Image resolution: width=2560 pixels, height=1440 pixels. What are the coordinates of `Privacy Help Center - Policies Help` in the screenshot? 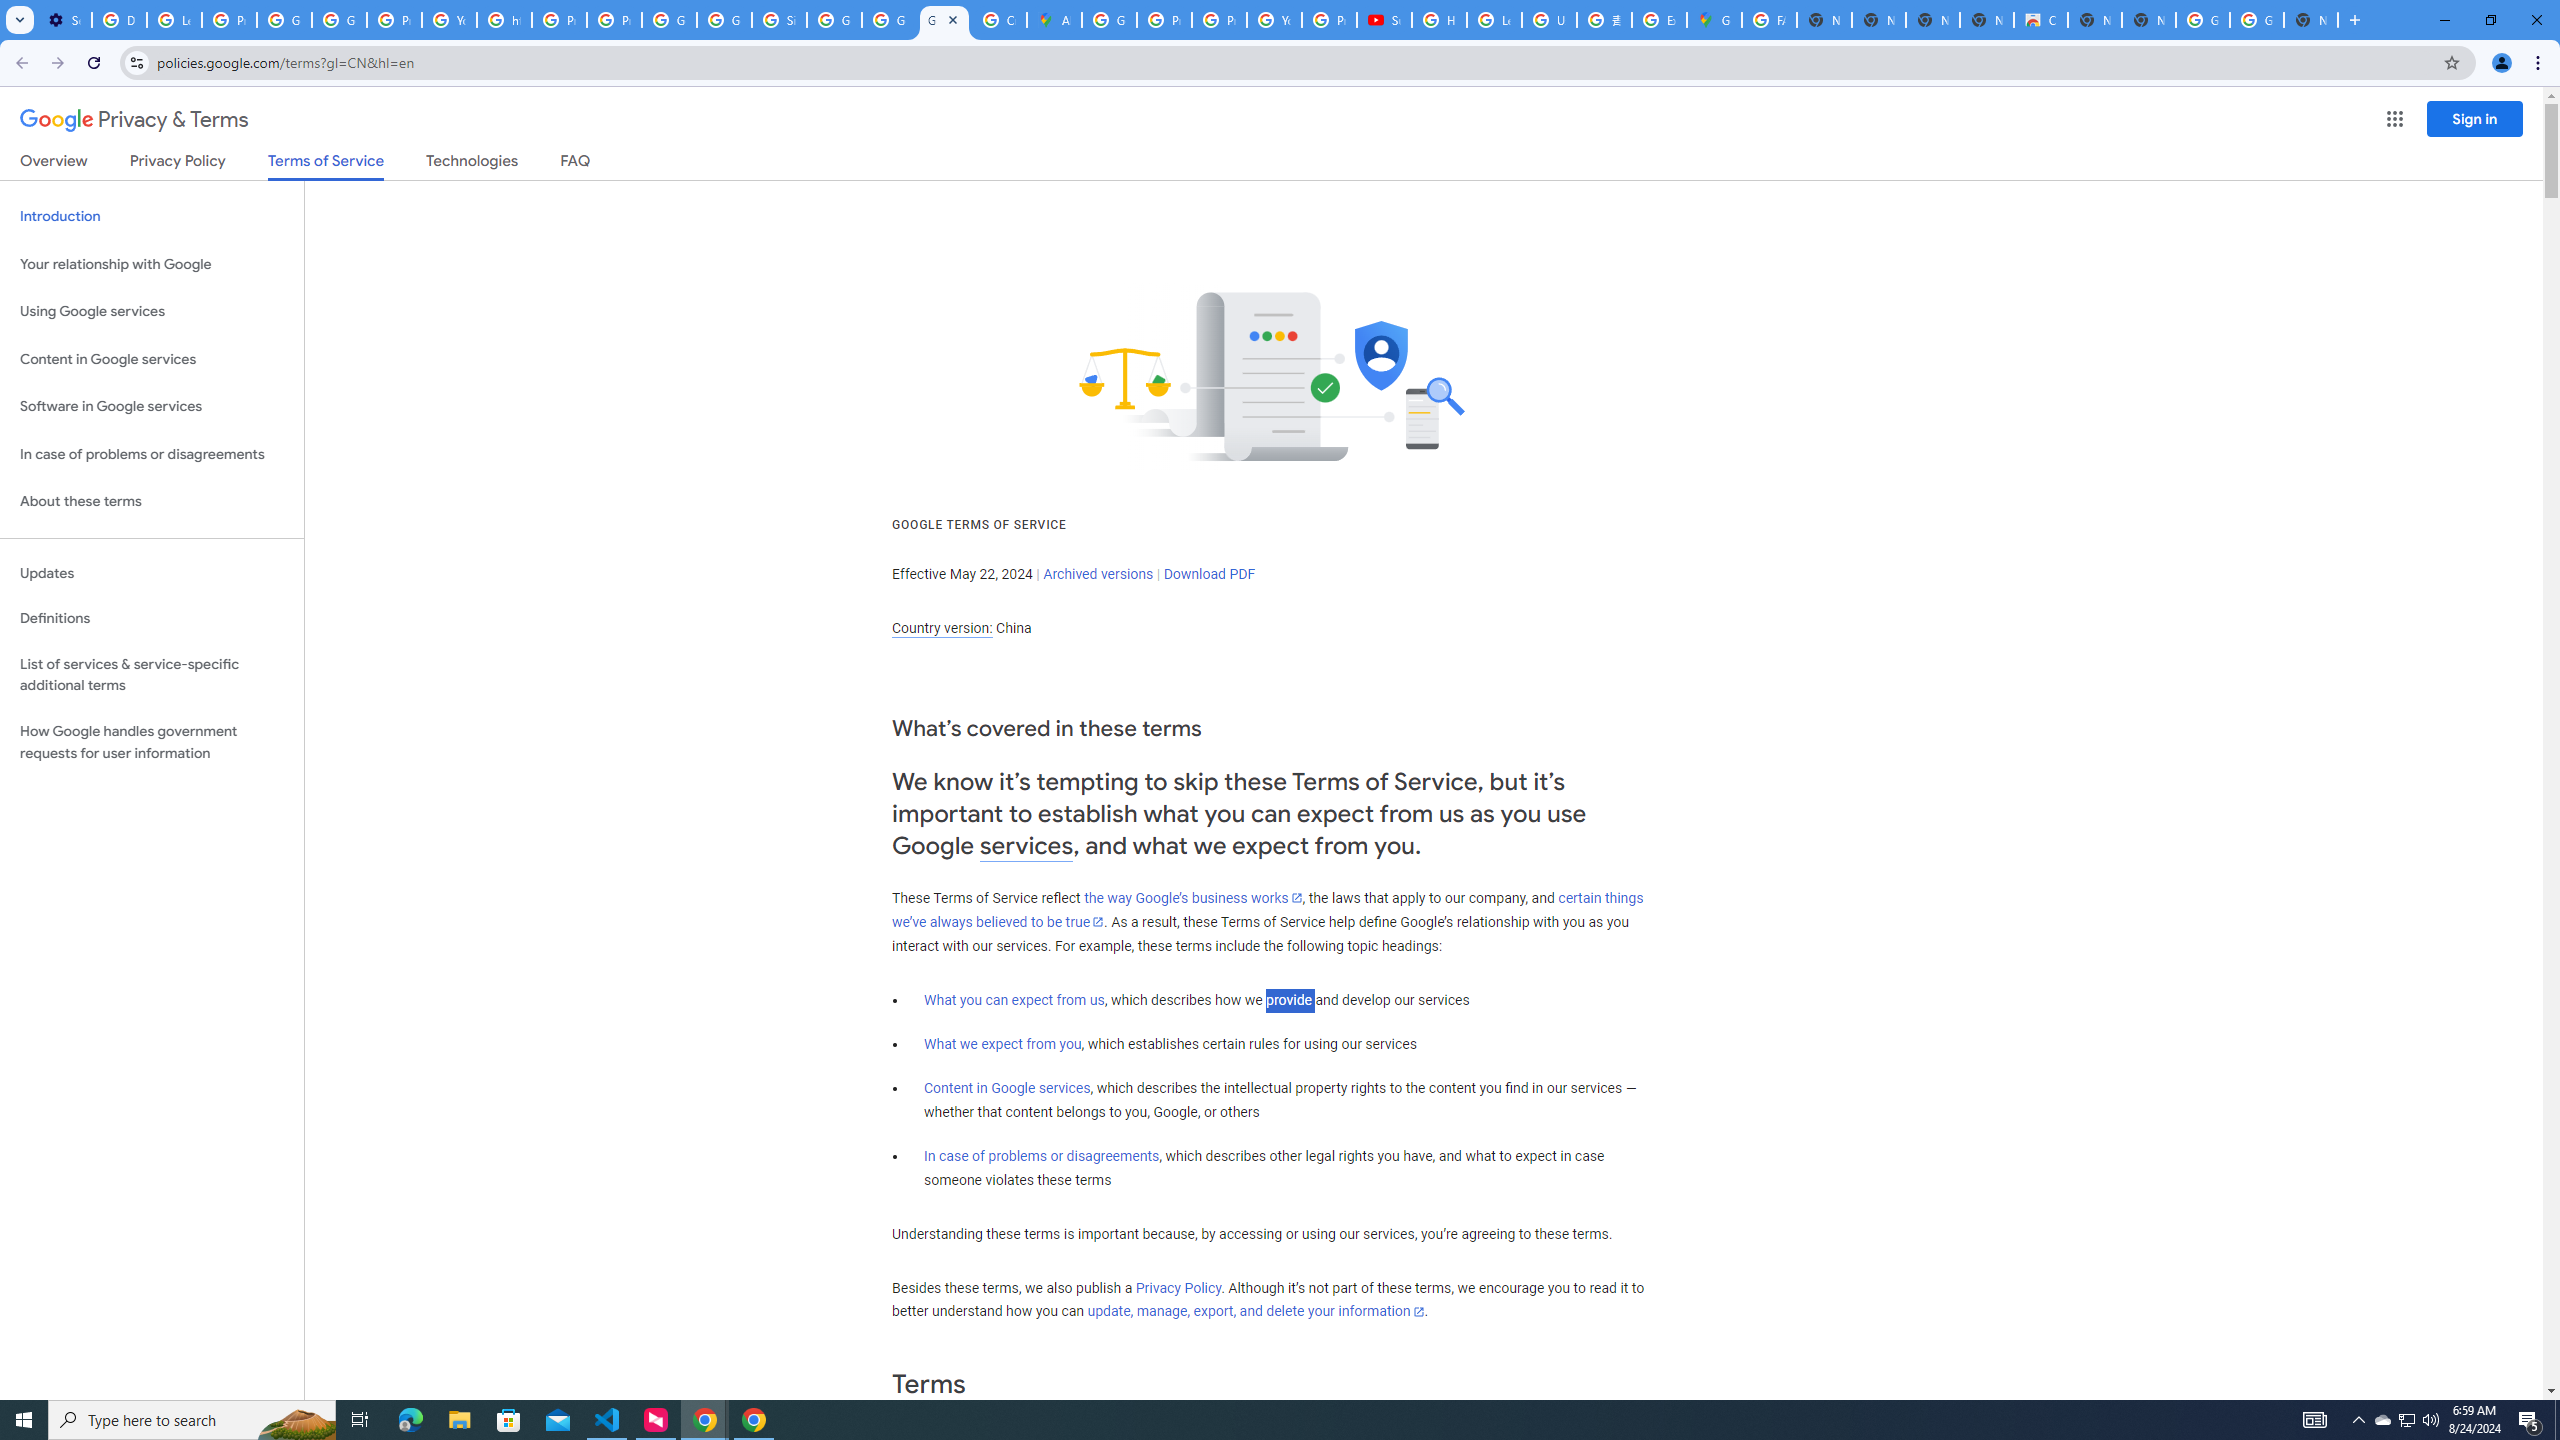 It's located at (559, 20).